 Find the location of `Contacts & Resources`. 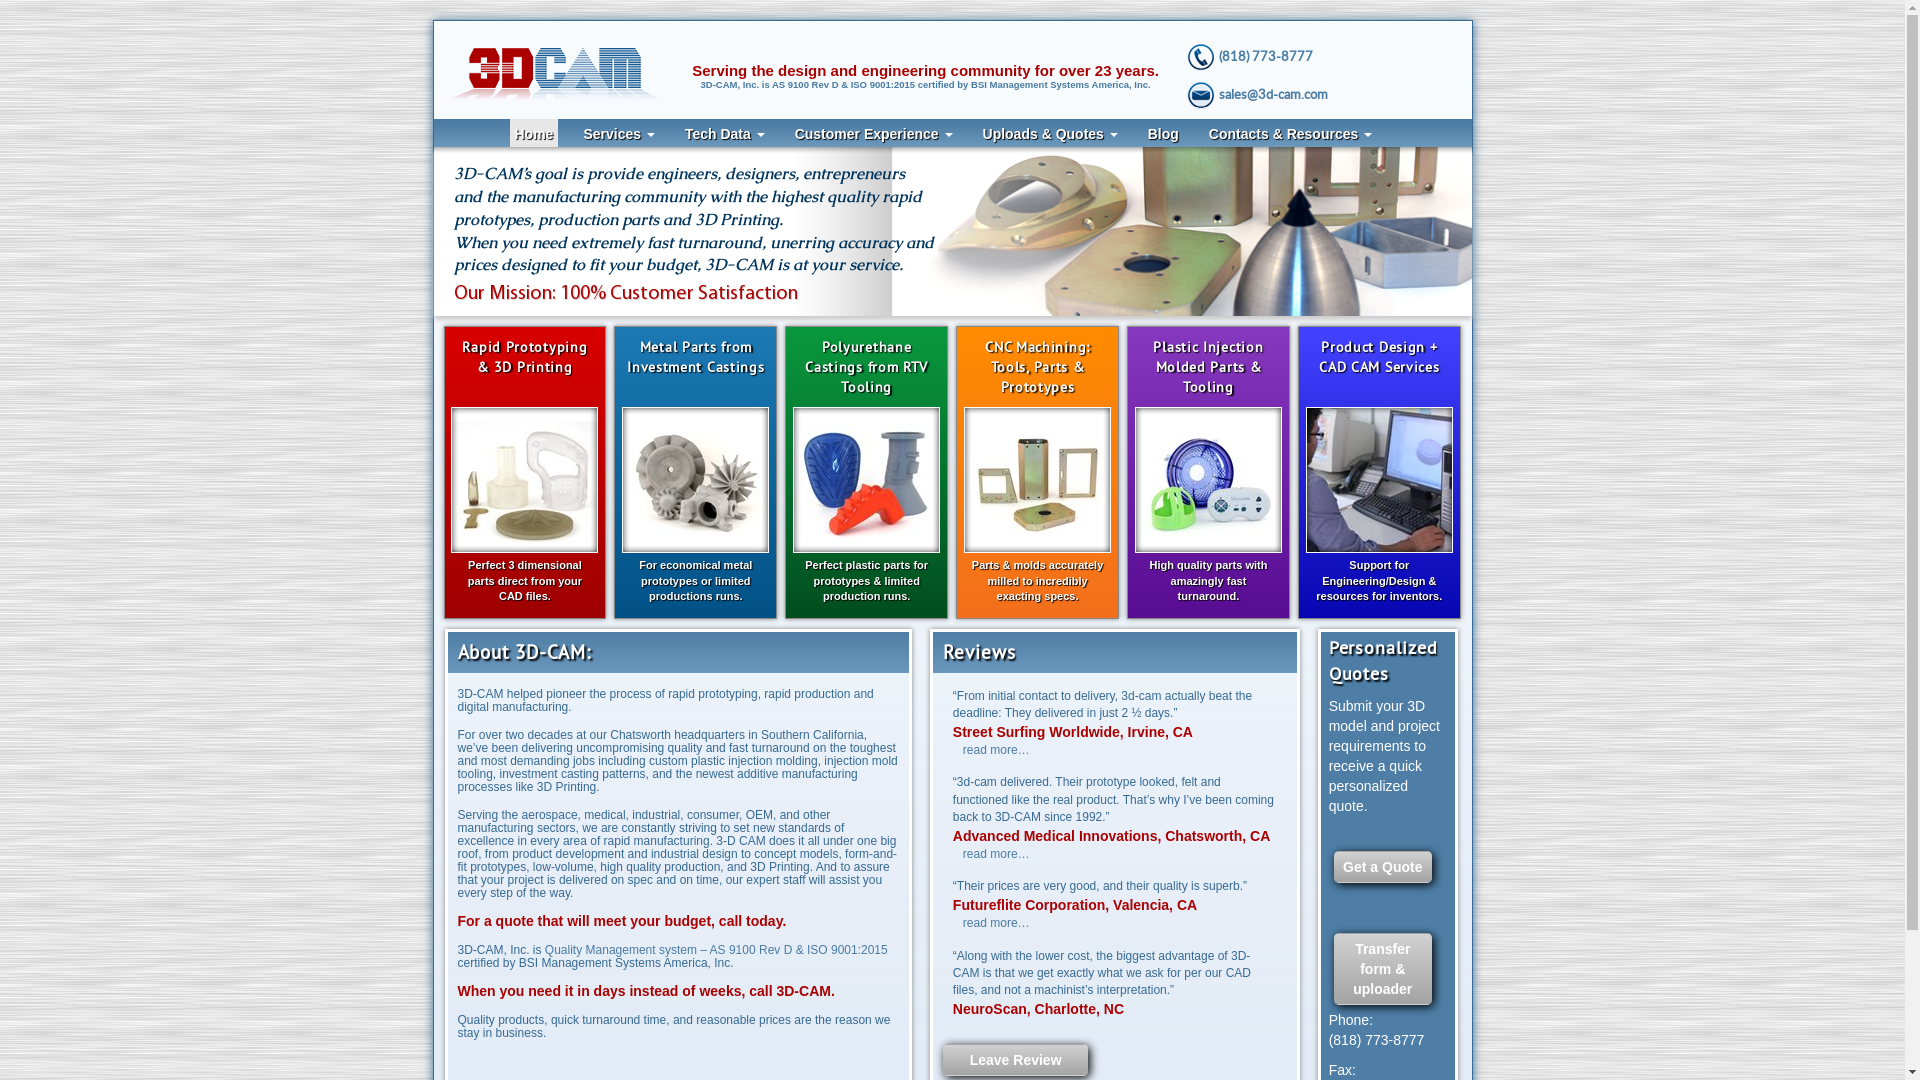

Contacts & Resources is located at coordinates (1290, 133).